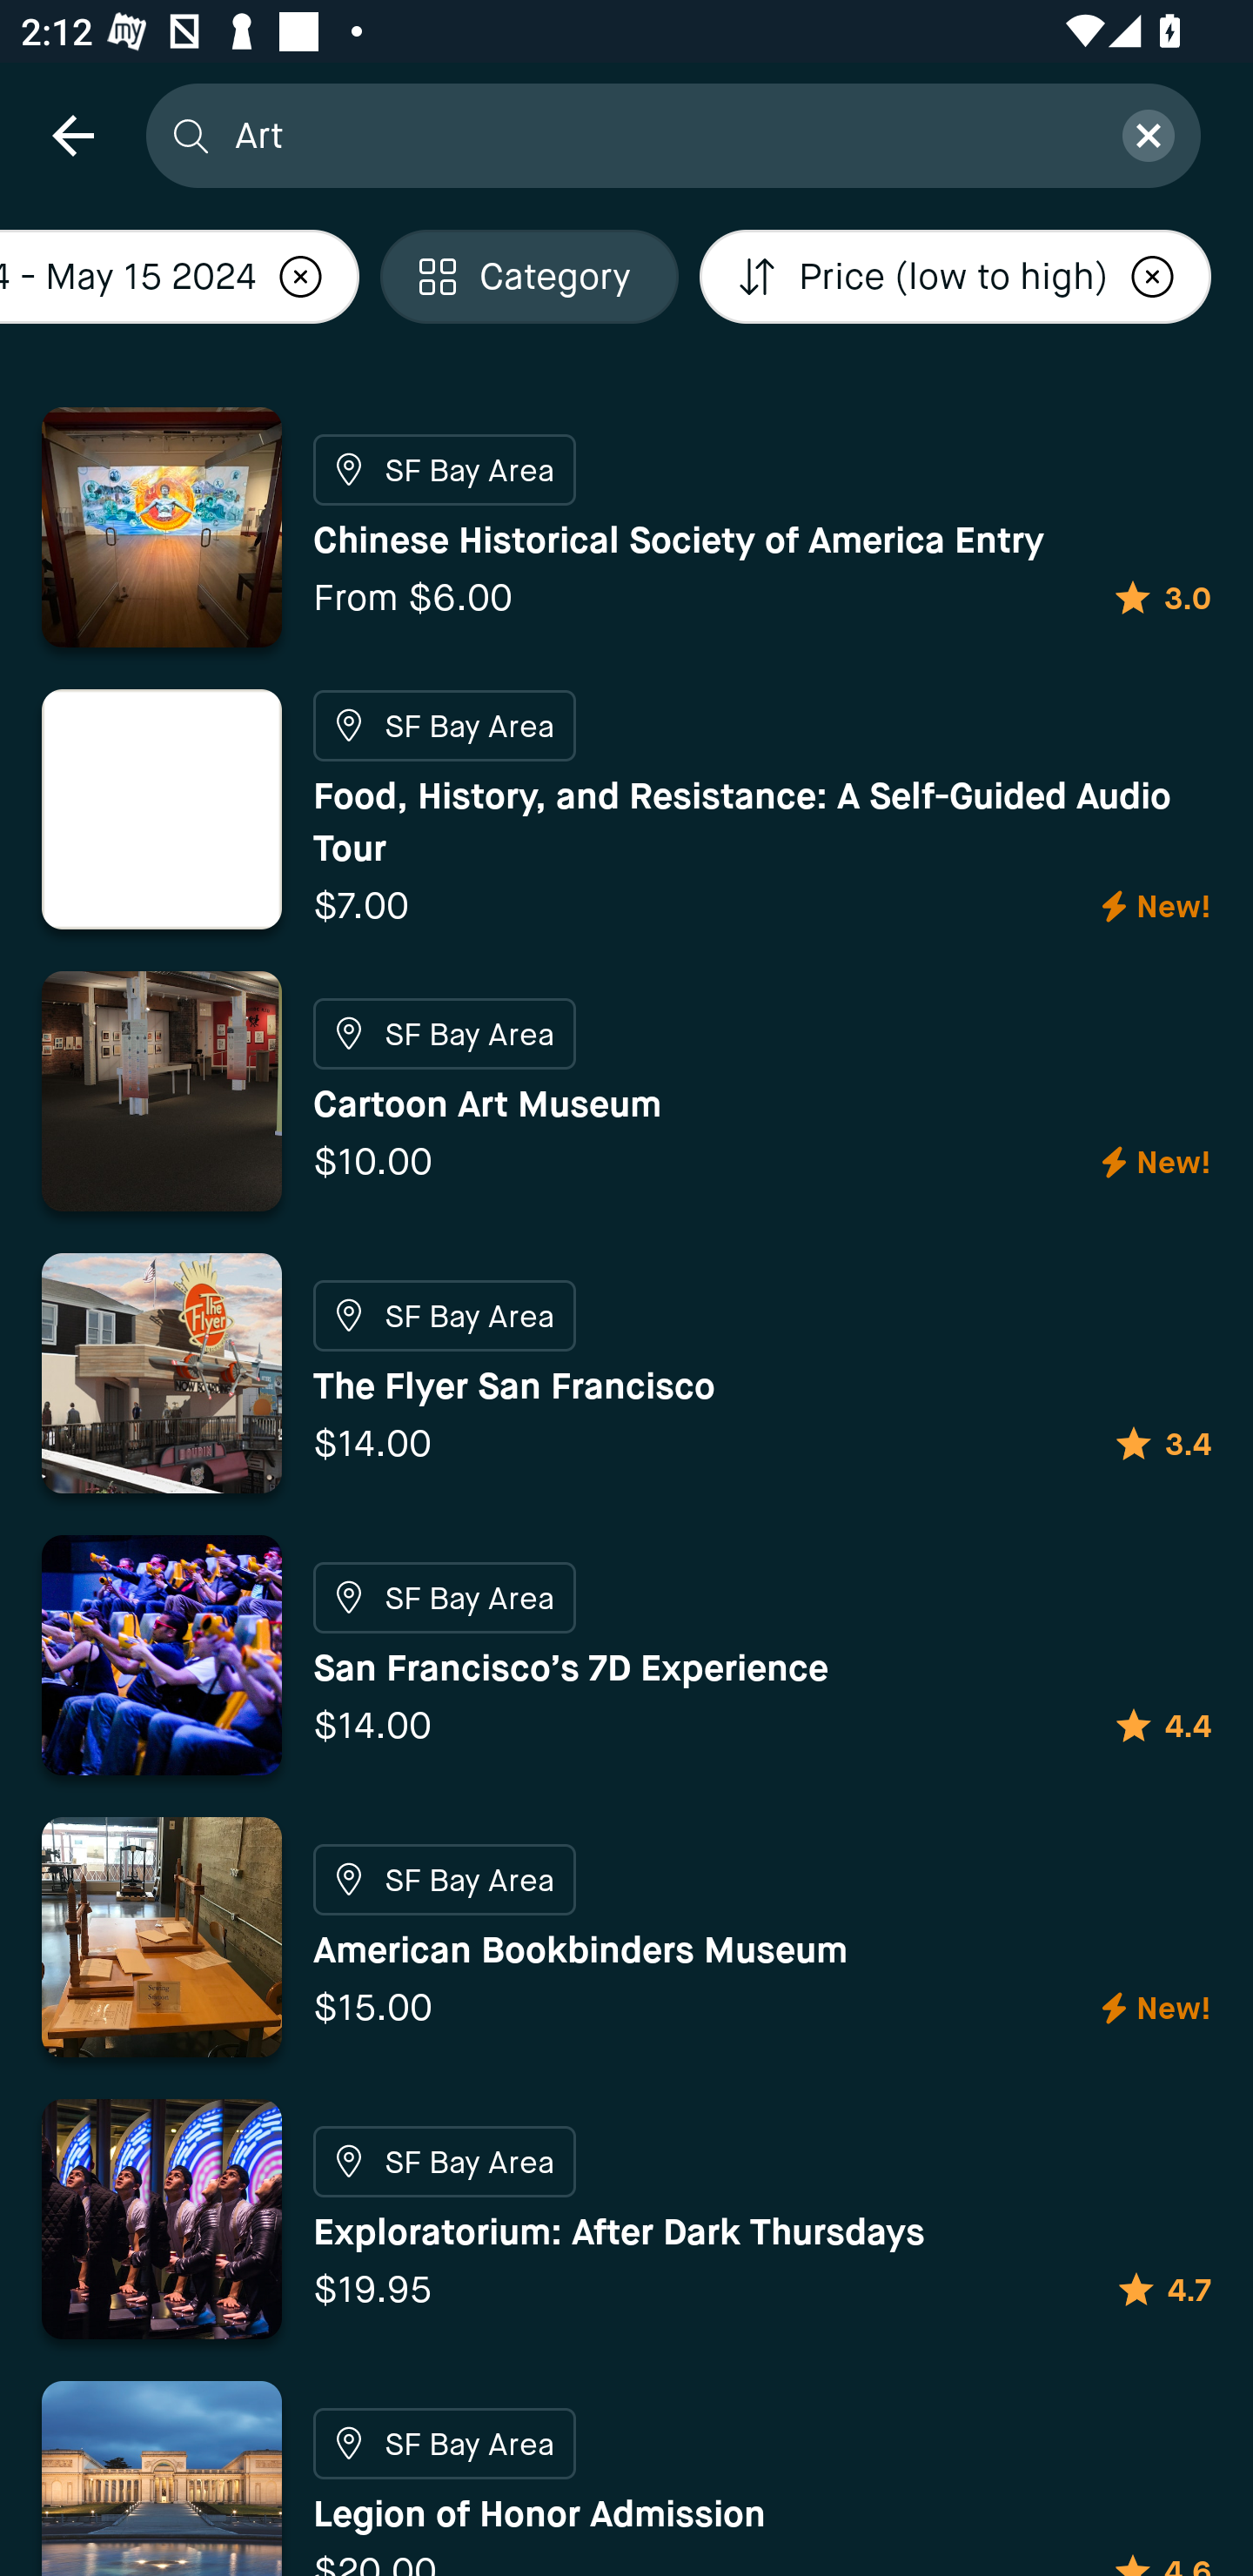 This screenshot has width=1253, height=2576. Describe the element at coordinates (72, 134) in the screenshot. I see `navigation icon` at that location.